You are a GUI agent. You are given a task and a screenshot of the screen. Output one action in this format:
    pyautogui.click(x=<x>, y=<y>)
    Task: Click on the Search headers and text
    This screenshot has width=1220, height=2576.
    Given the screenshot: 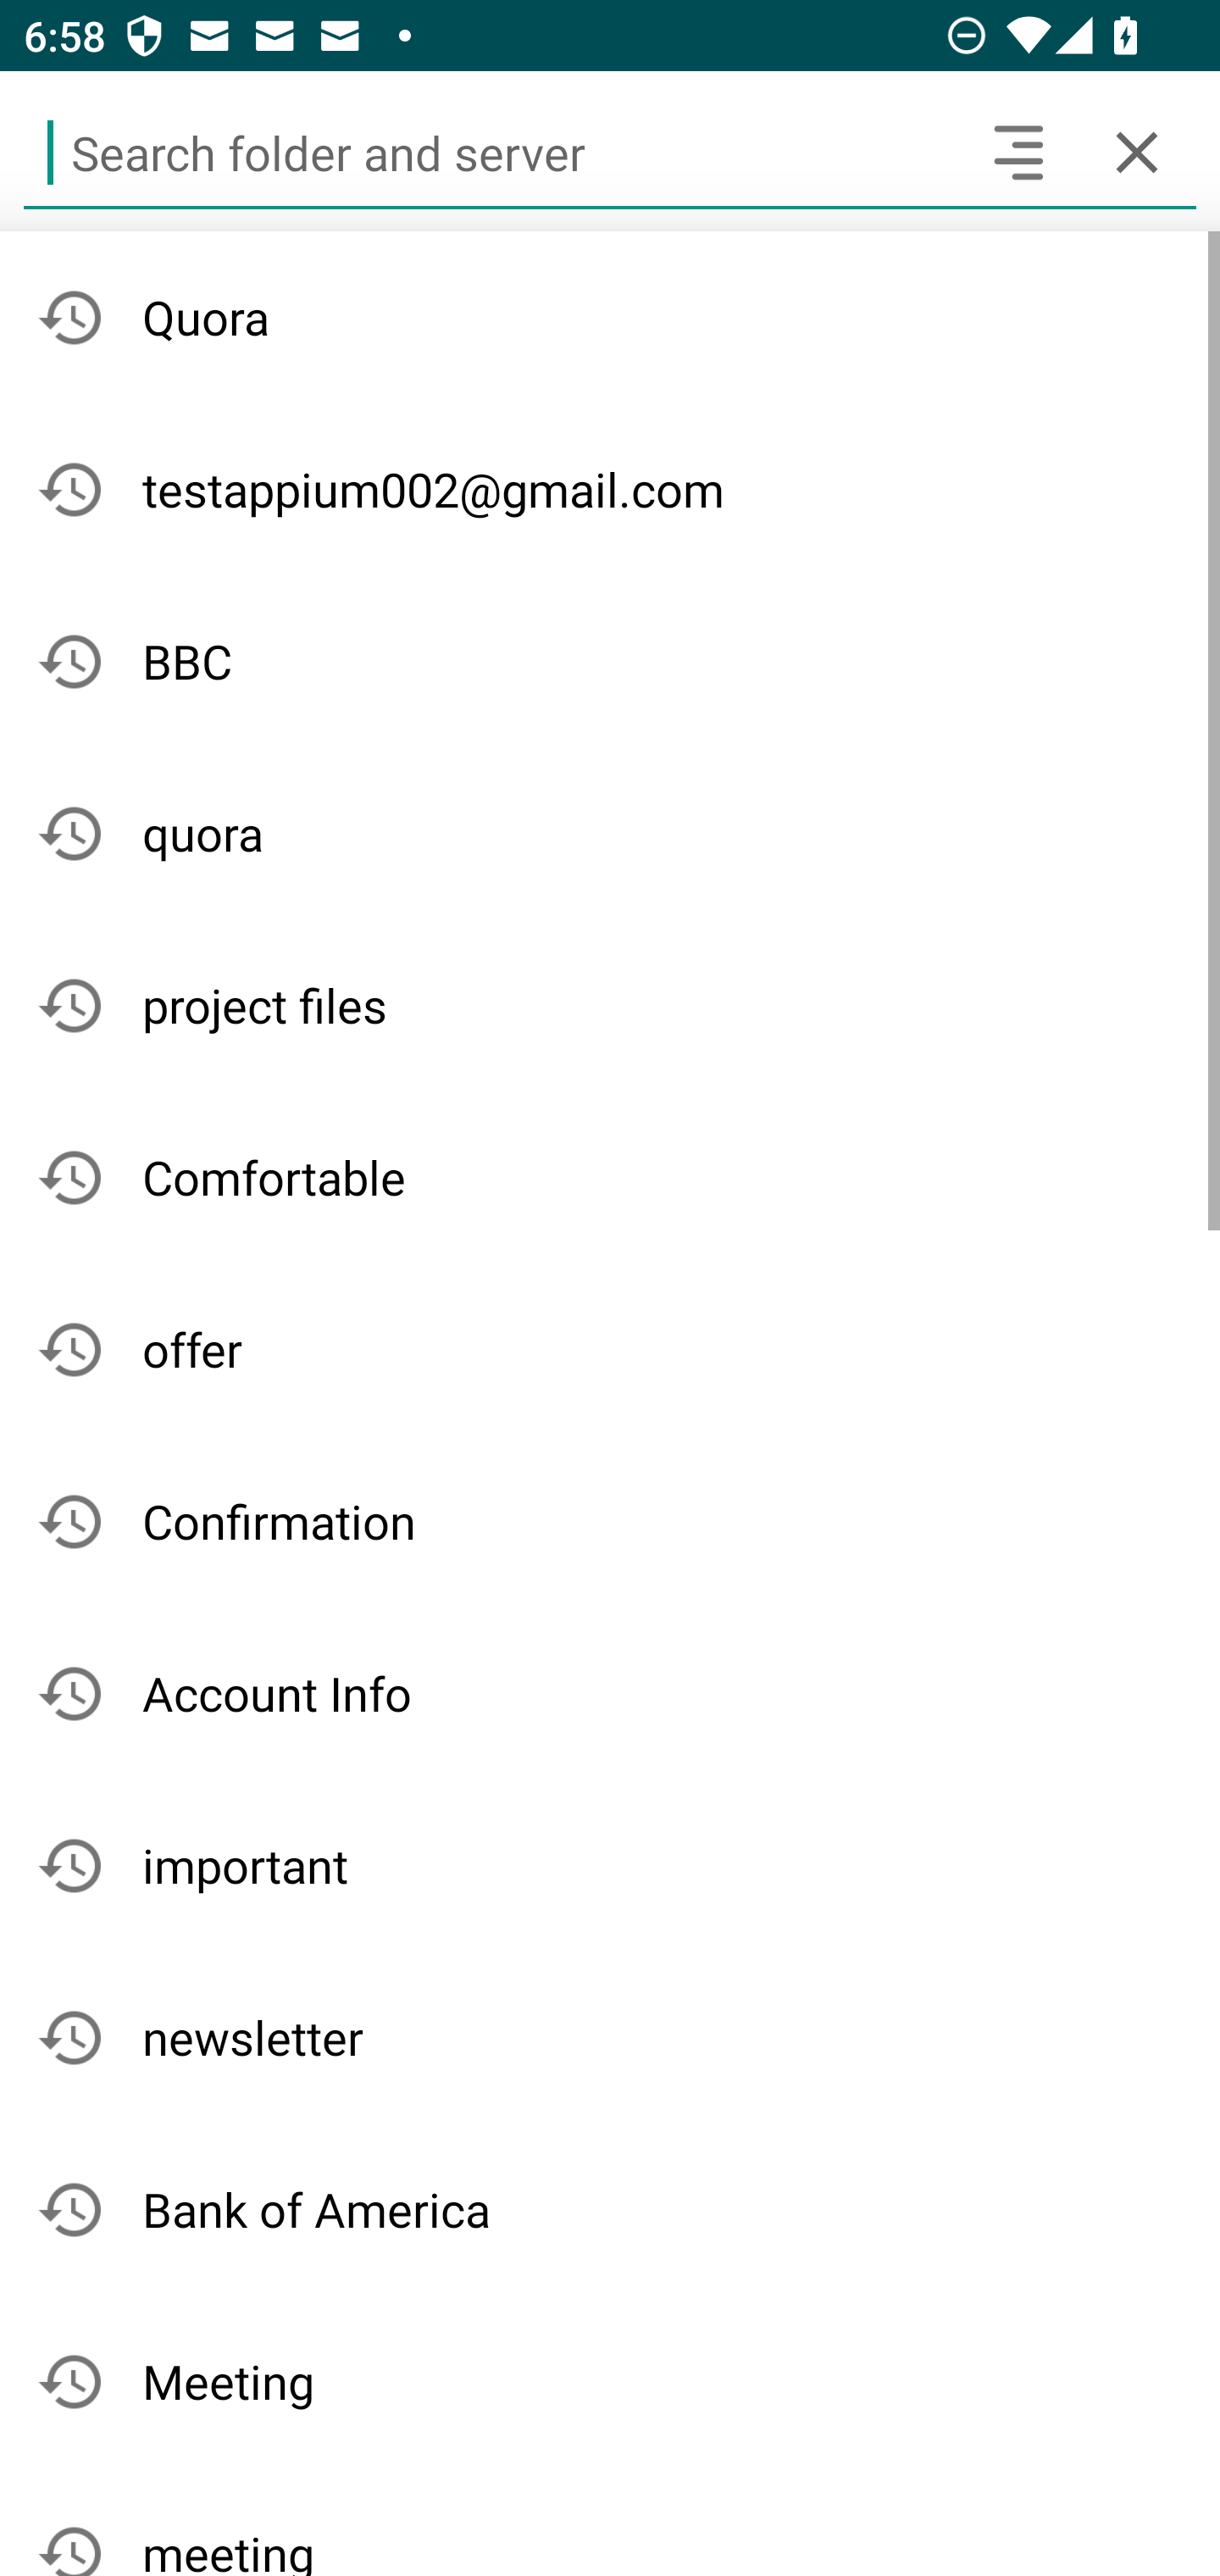 What is the action you would take?
    pyautogui.click(x=1018, y=152)
    